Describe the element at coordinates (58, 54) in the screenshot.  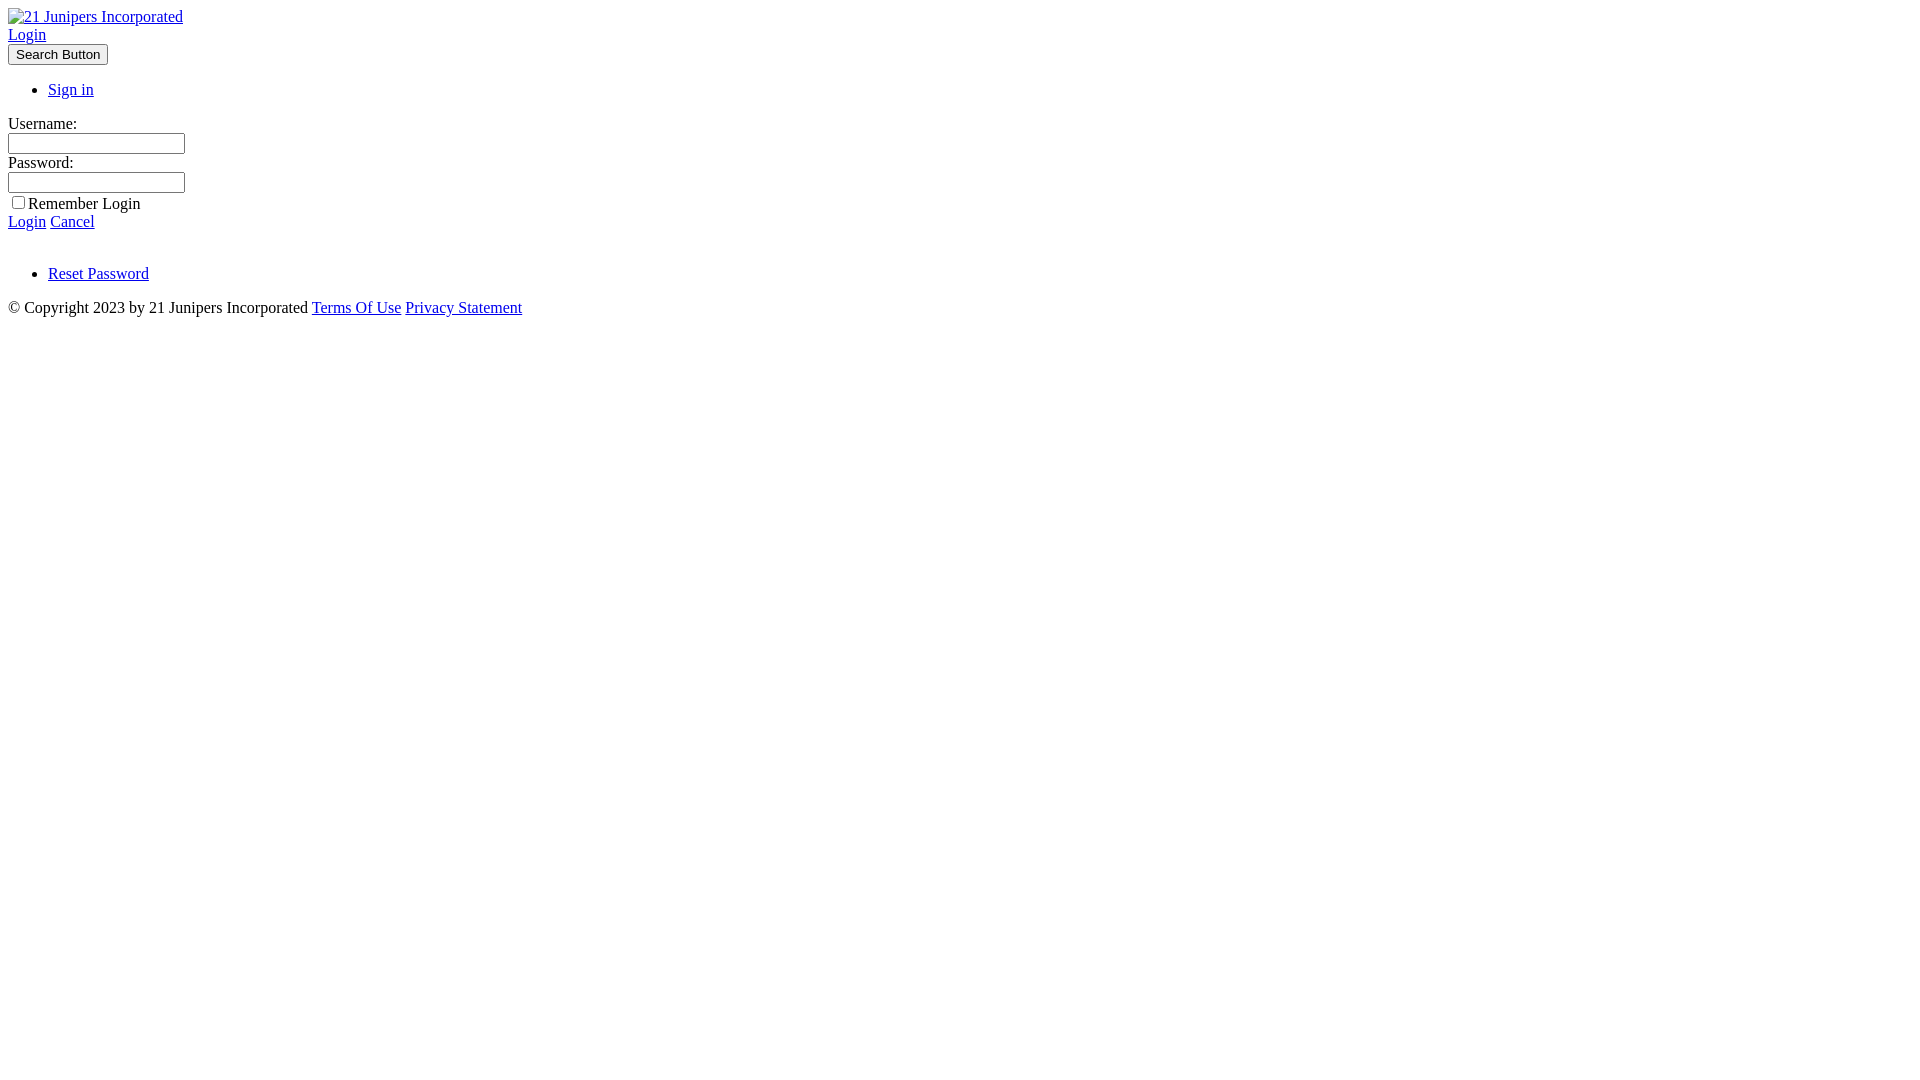
I see `Search Button` at that location.